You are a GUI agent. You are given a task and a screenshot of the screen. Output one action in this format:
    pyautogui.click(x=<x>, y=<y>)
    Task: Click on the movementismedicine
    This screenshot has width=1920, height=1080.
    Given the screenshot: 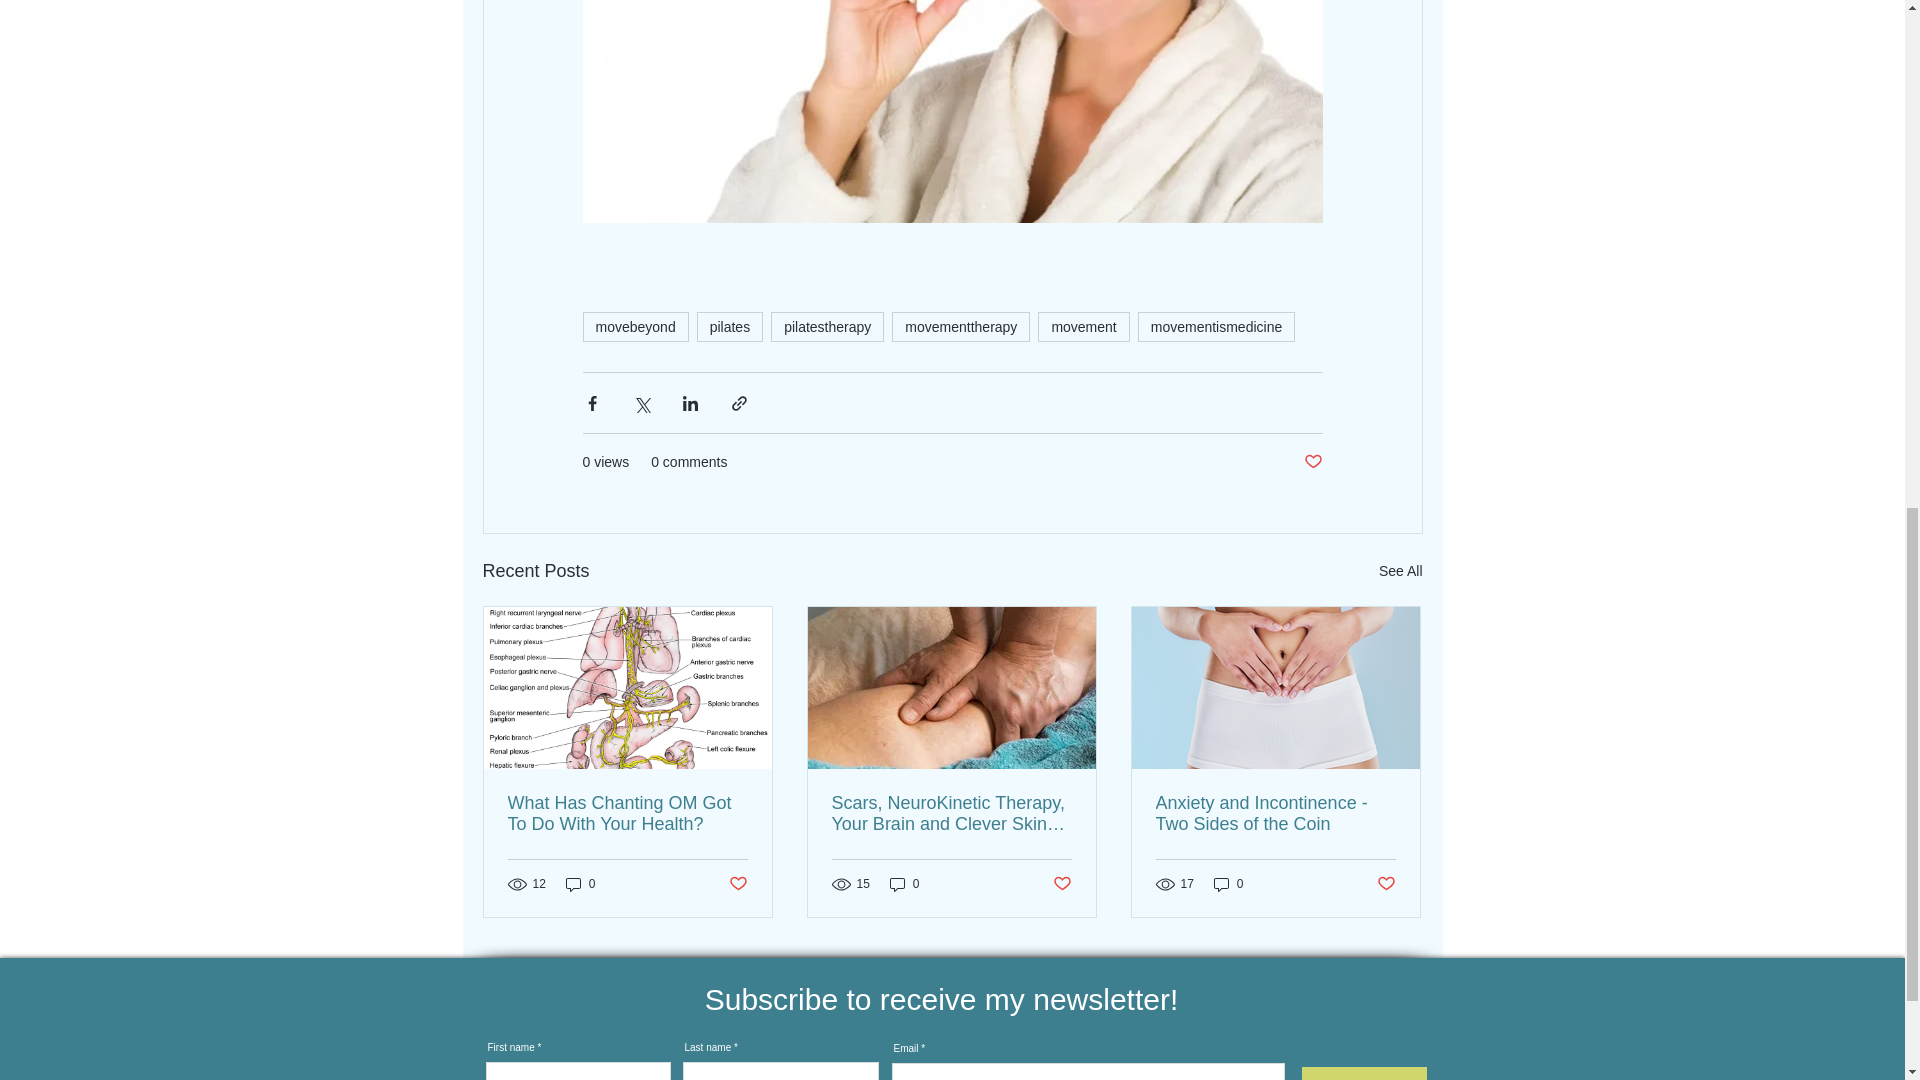 What is the action you would take?
    pyautogui.click(x=1217, y=327)
    